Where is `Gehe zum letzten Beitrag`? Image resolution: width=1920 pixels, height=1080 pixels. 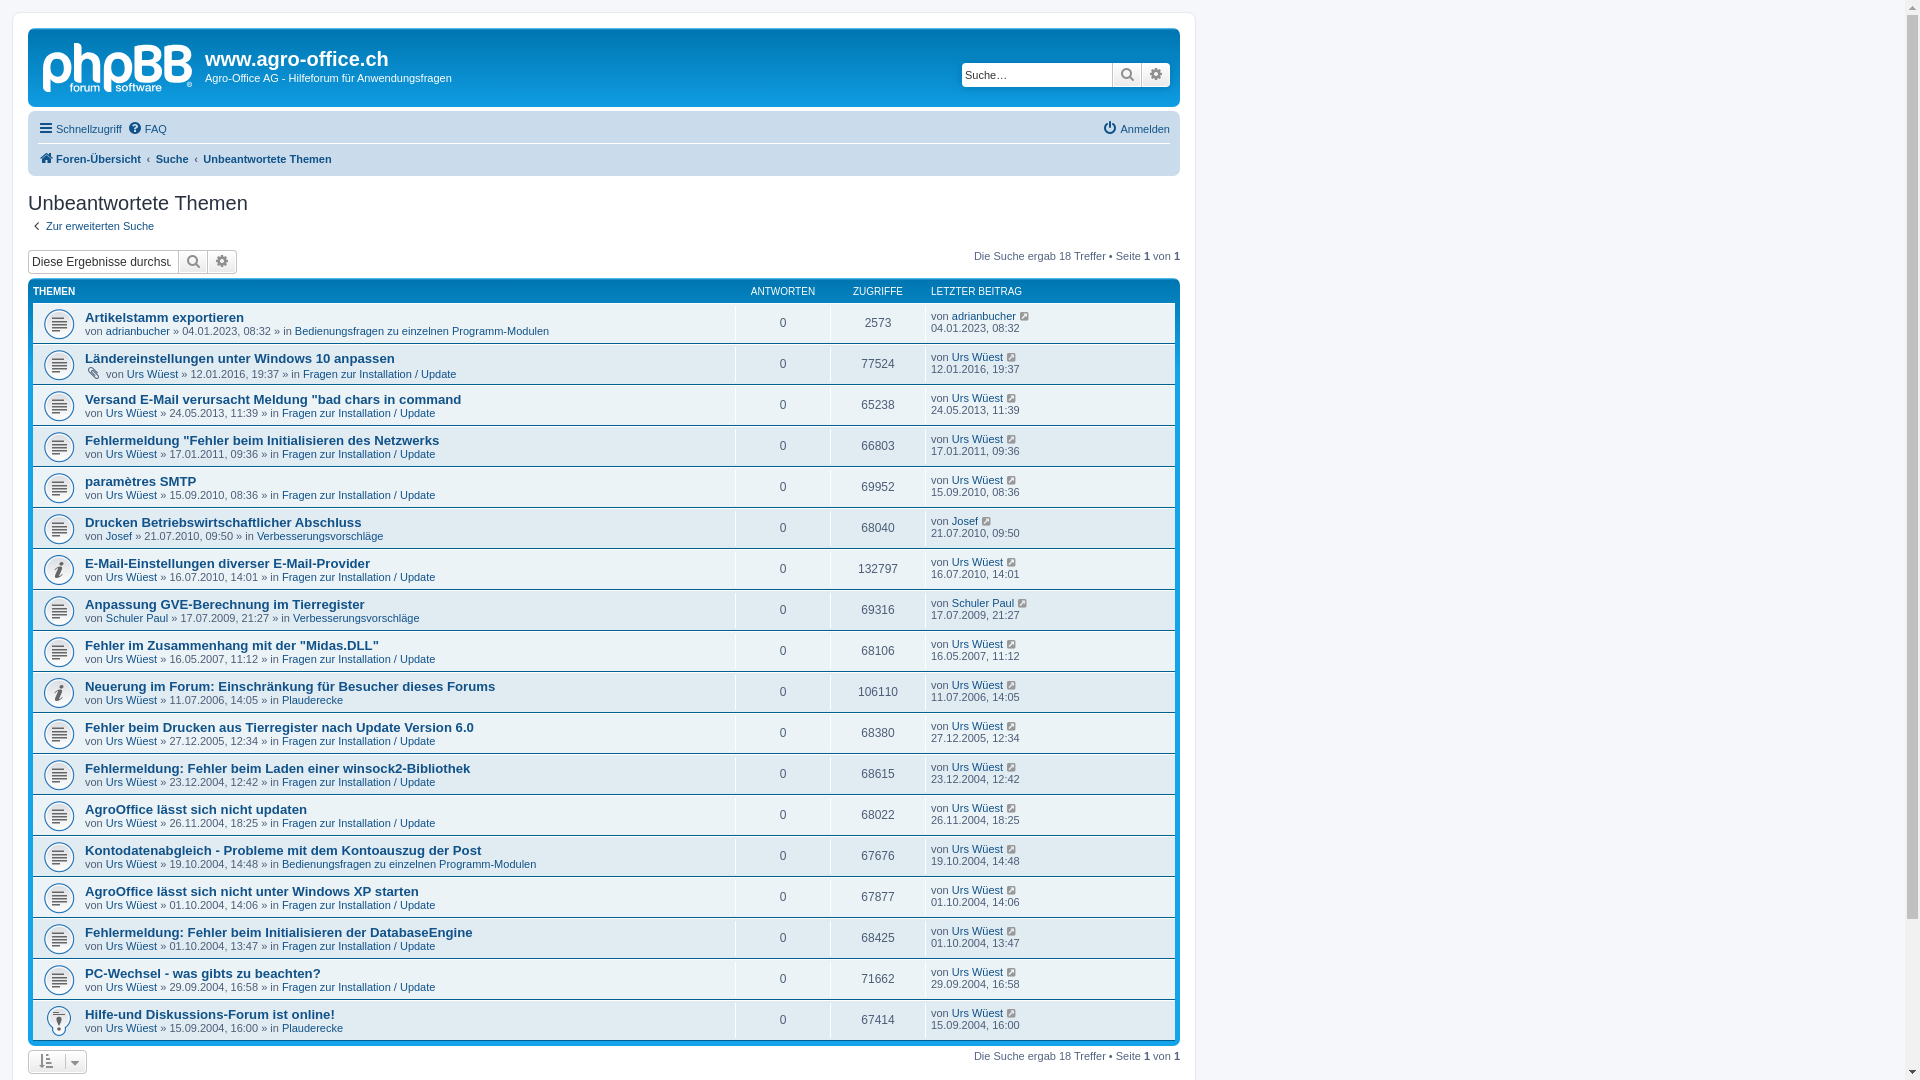 Gehe zum letzten Beitrag is located at coordinates (1012, 808).